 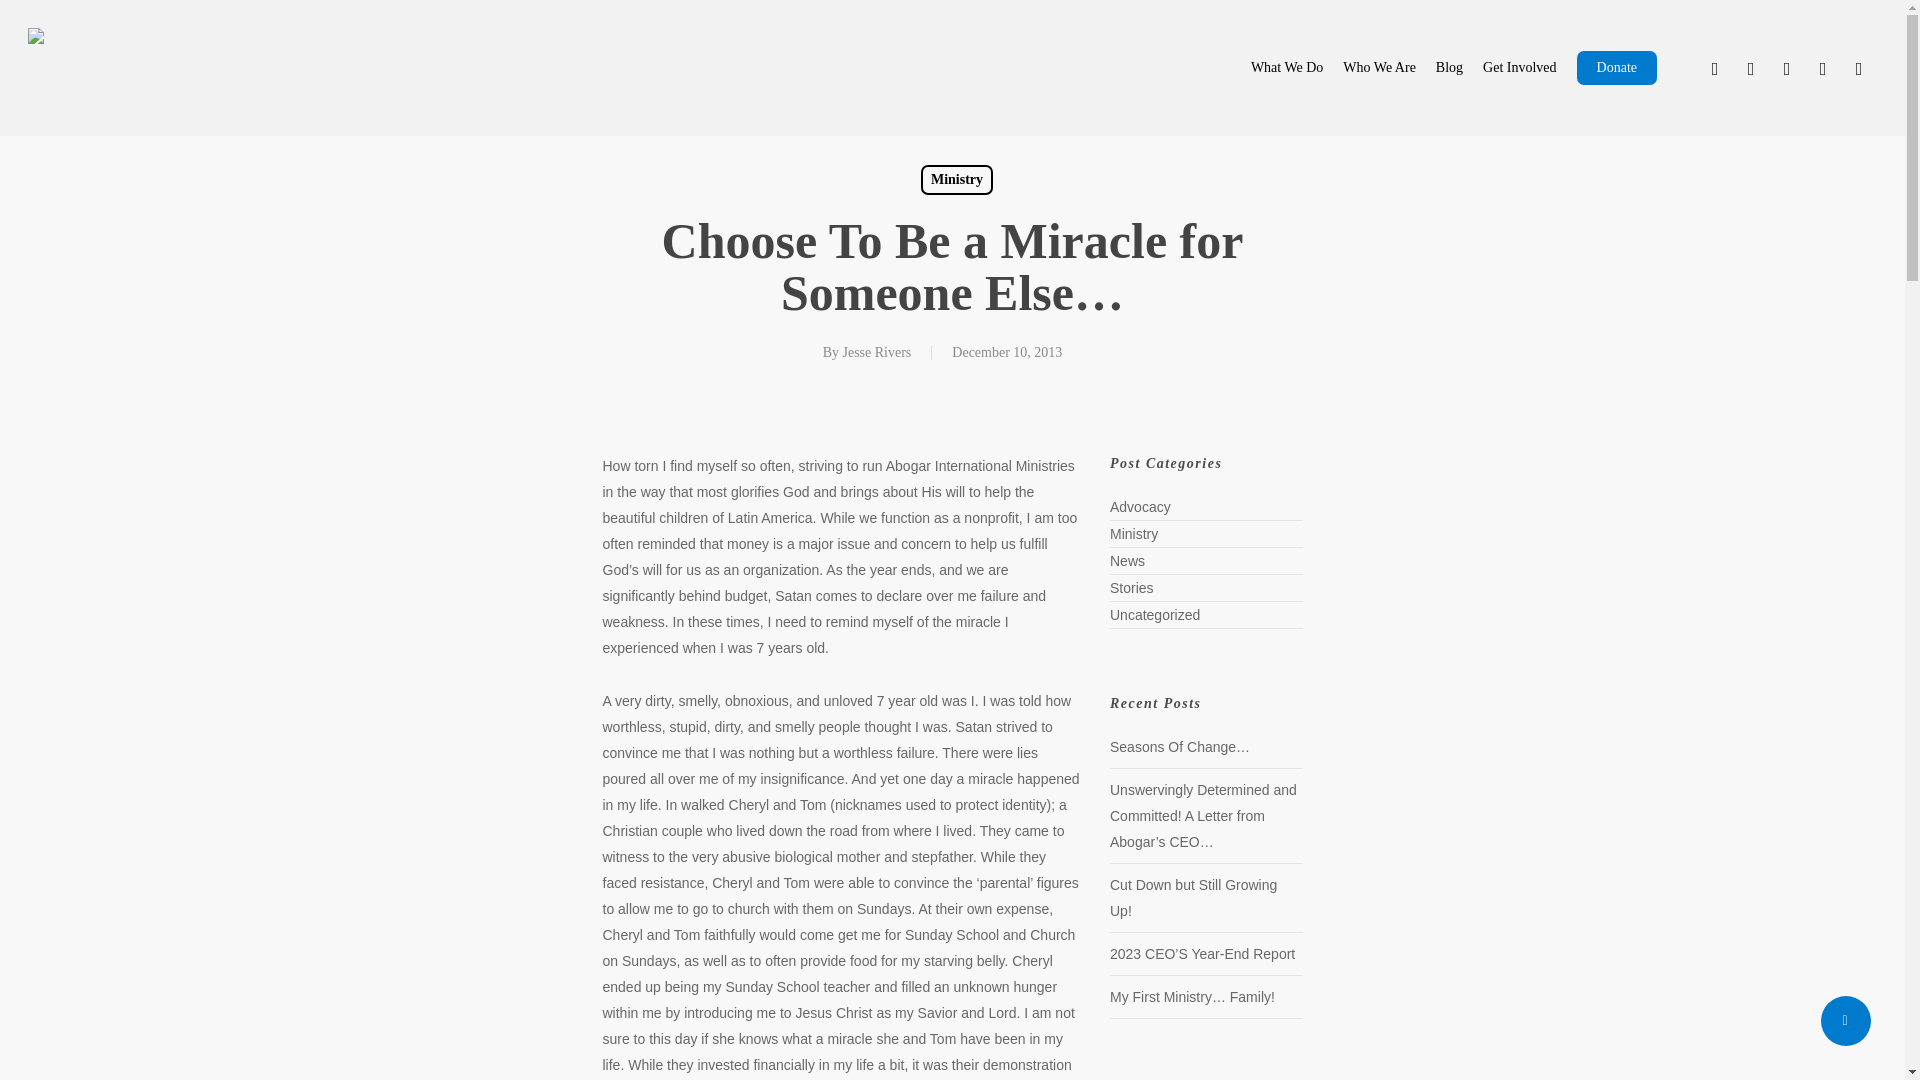 What do you see at coordinates (1822, 68) in the screenshot?
I see `whatsapp` at bounding box center [1822, 68].